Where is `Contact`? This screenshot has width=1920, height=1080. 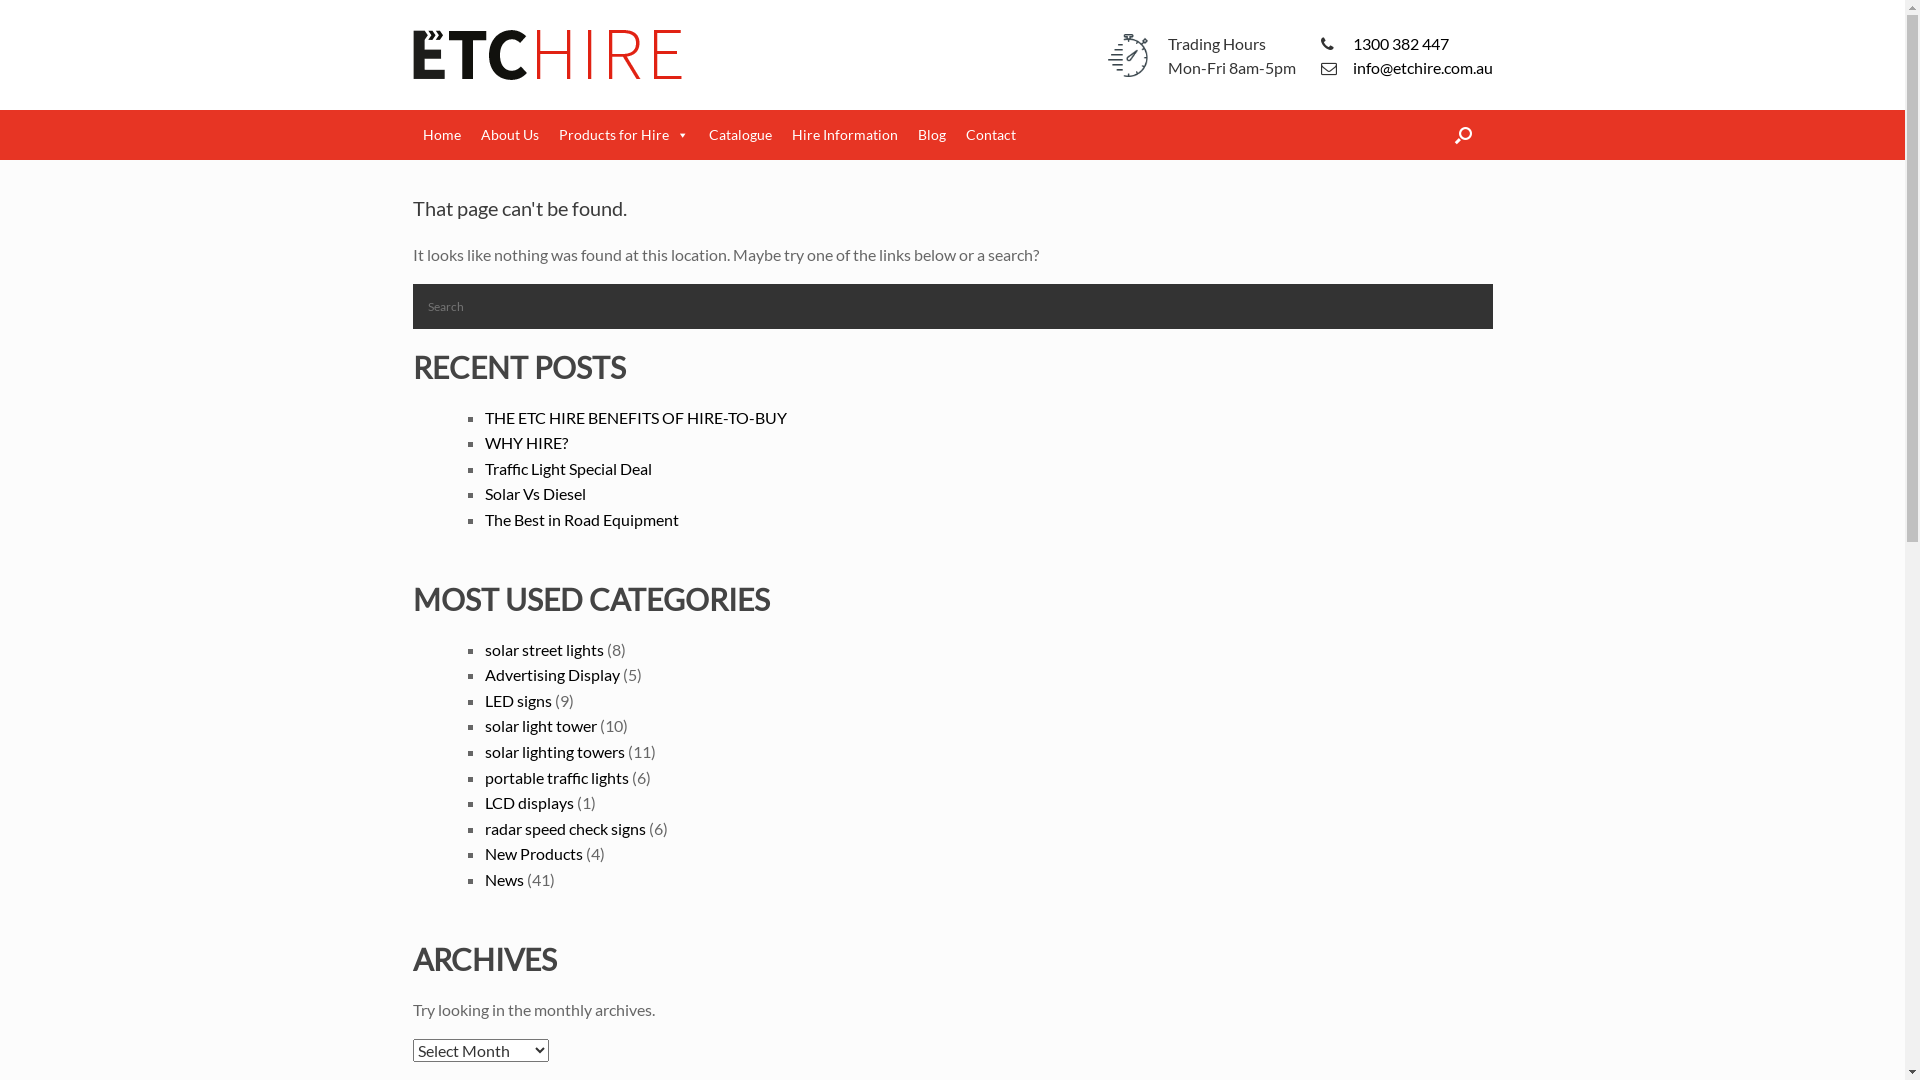 Contact is located at coordinates (991, 135).